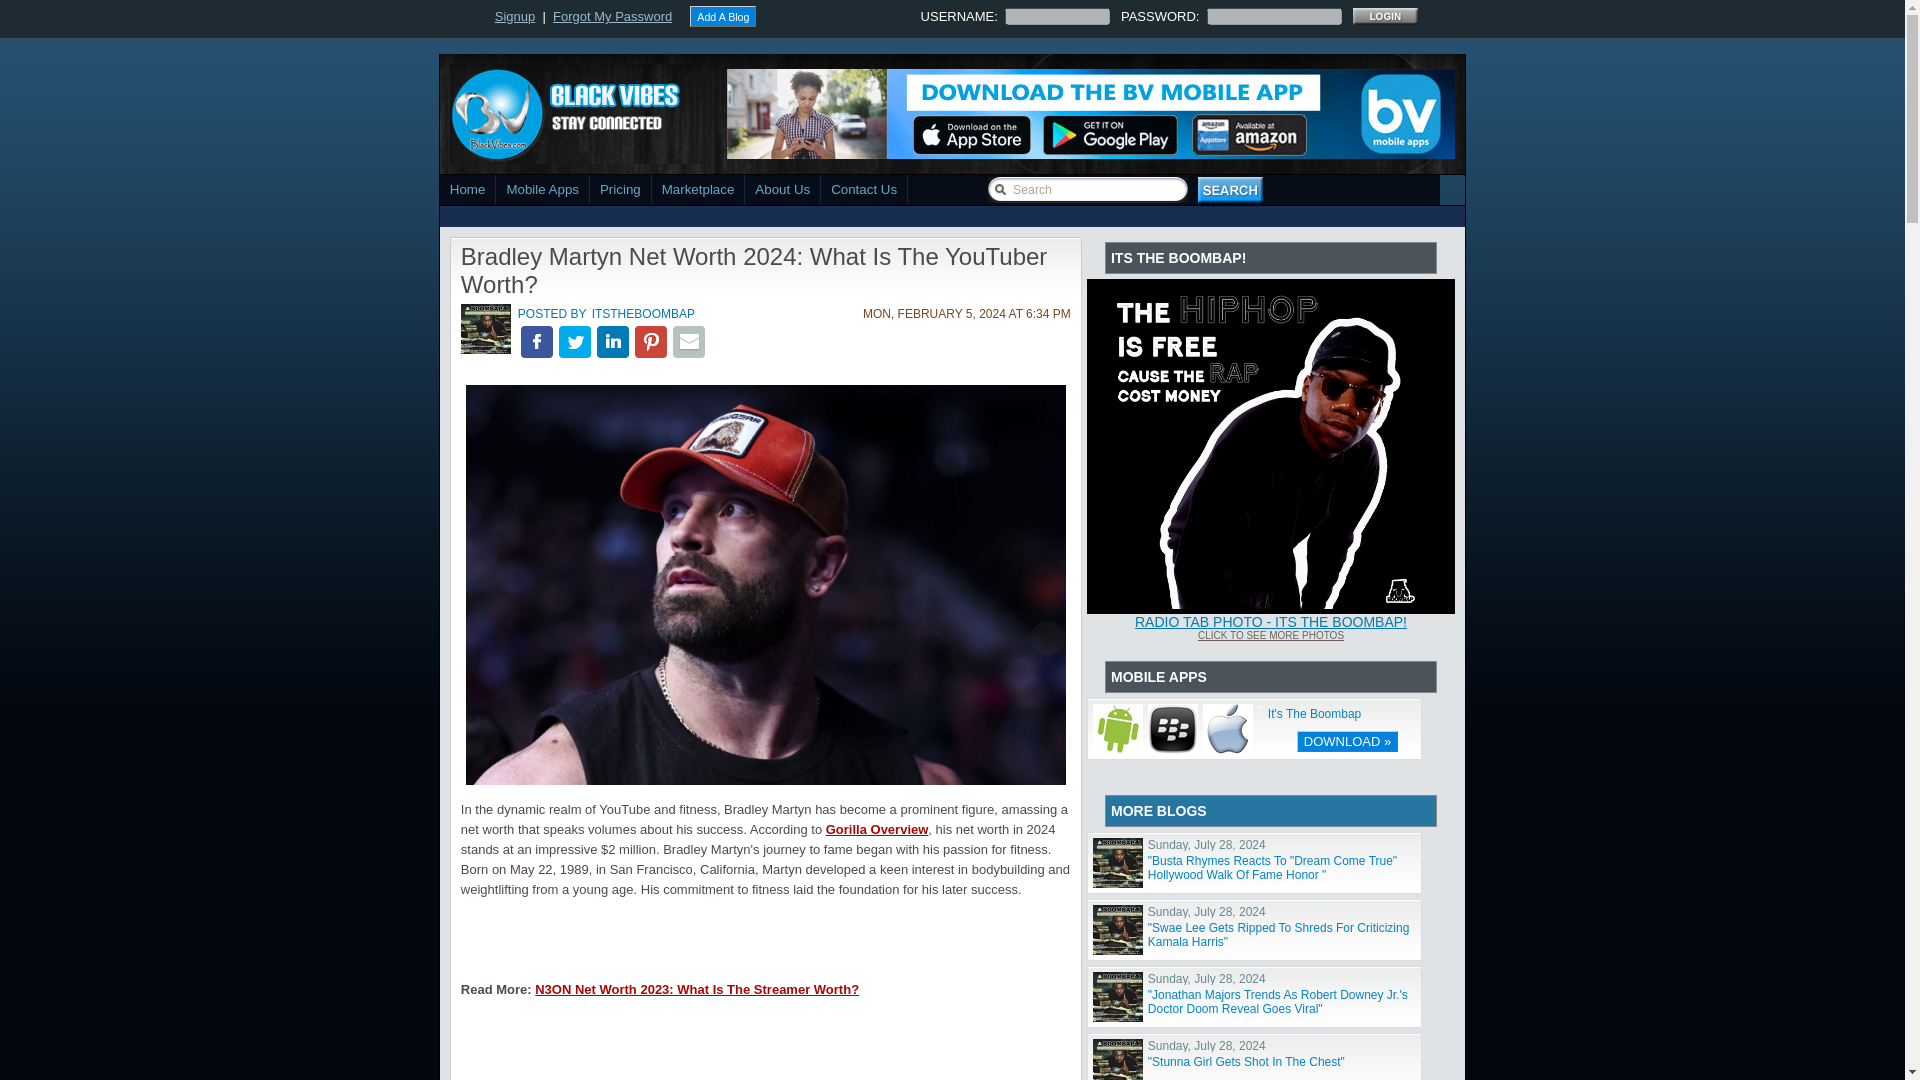 The width and height of the screenshot is (1920, 1080). Describe the element at coordinates (485, 328) in the screenshot. I see `itstheboombap` at that location.